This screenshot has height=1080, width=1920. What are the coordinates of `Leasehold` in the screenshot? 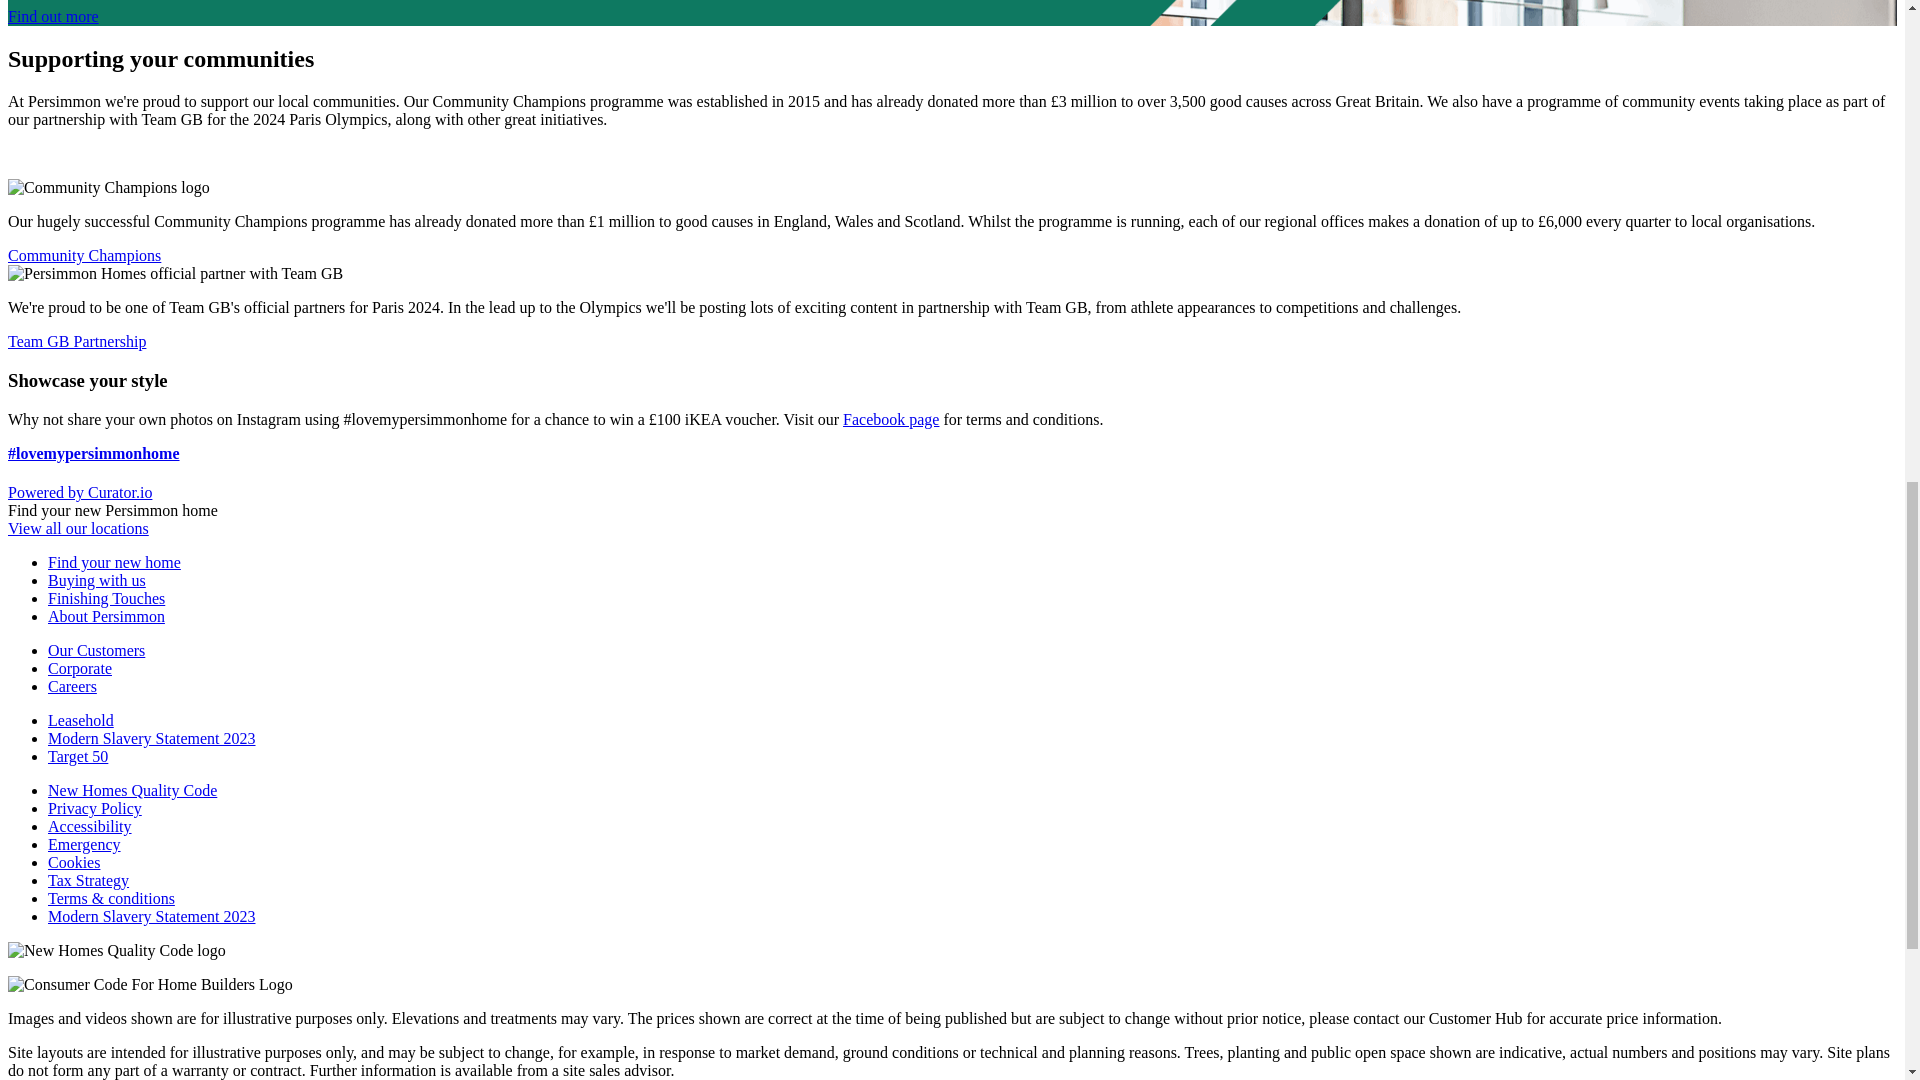 It's located at (80, 720).